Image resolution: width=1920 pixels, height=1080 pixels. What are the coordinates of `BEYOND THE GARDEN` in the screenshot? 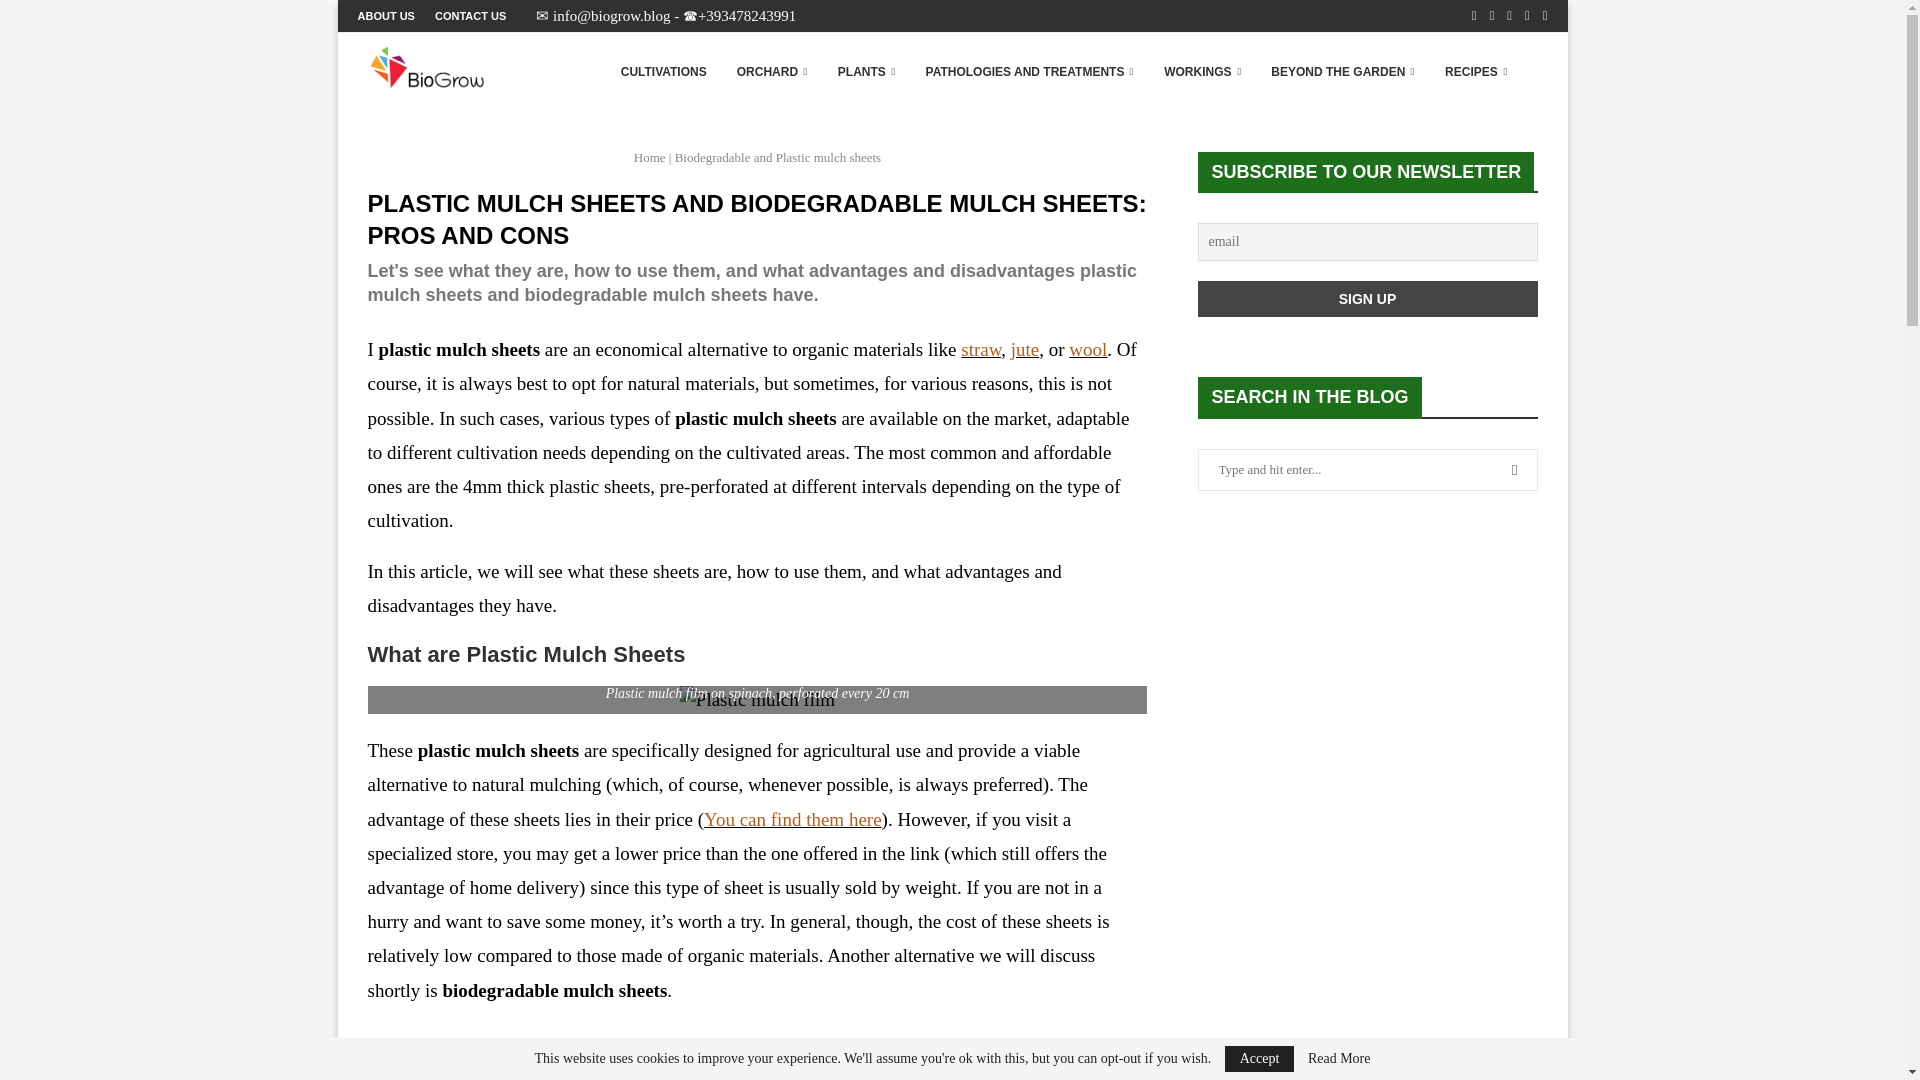 It's located at (1343, 72).